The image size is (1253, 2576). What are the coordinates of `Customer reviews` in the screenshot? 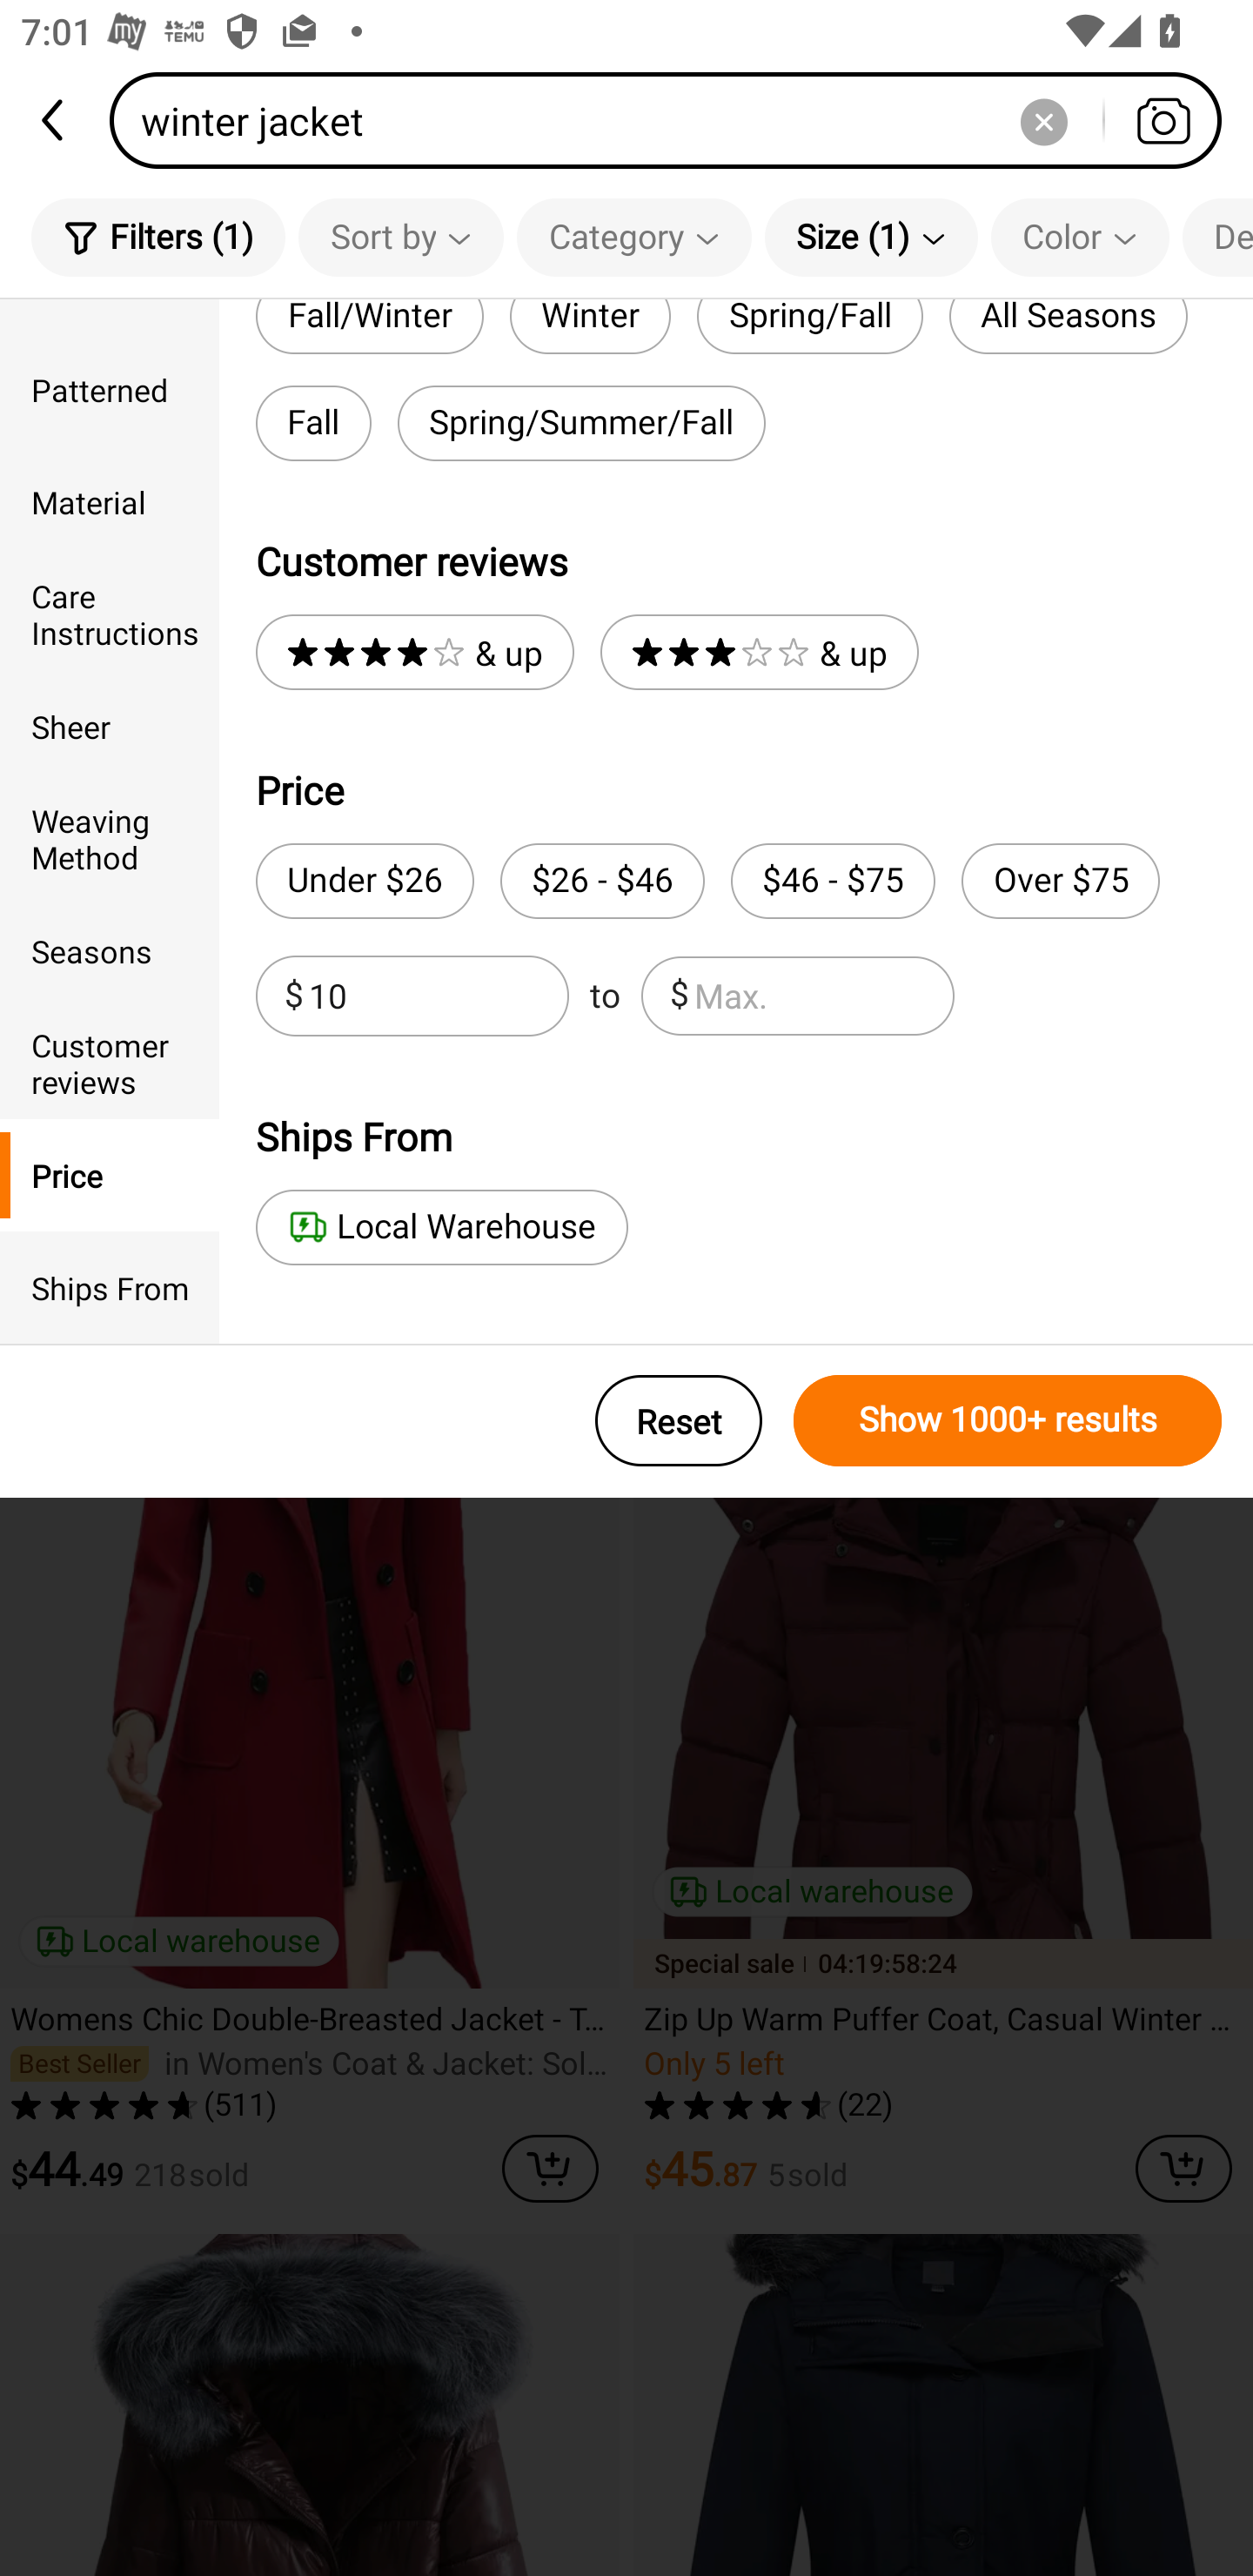 It's located at (110, 1062).